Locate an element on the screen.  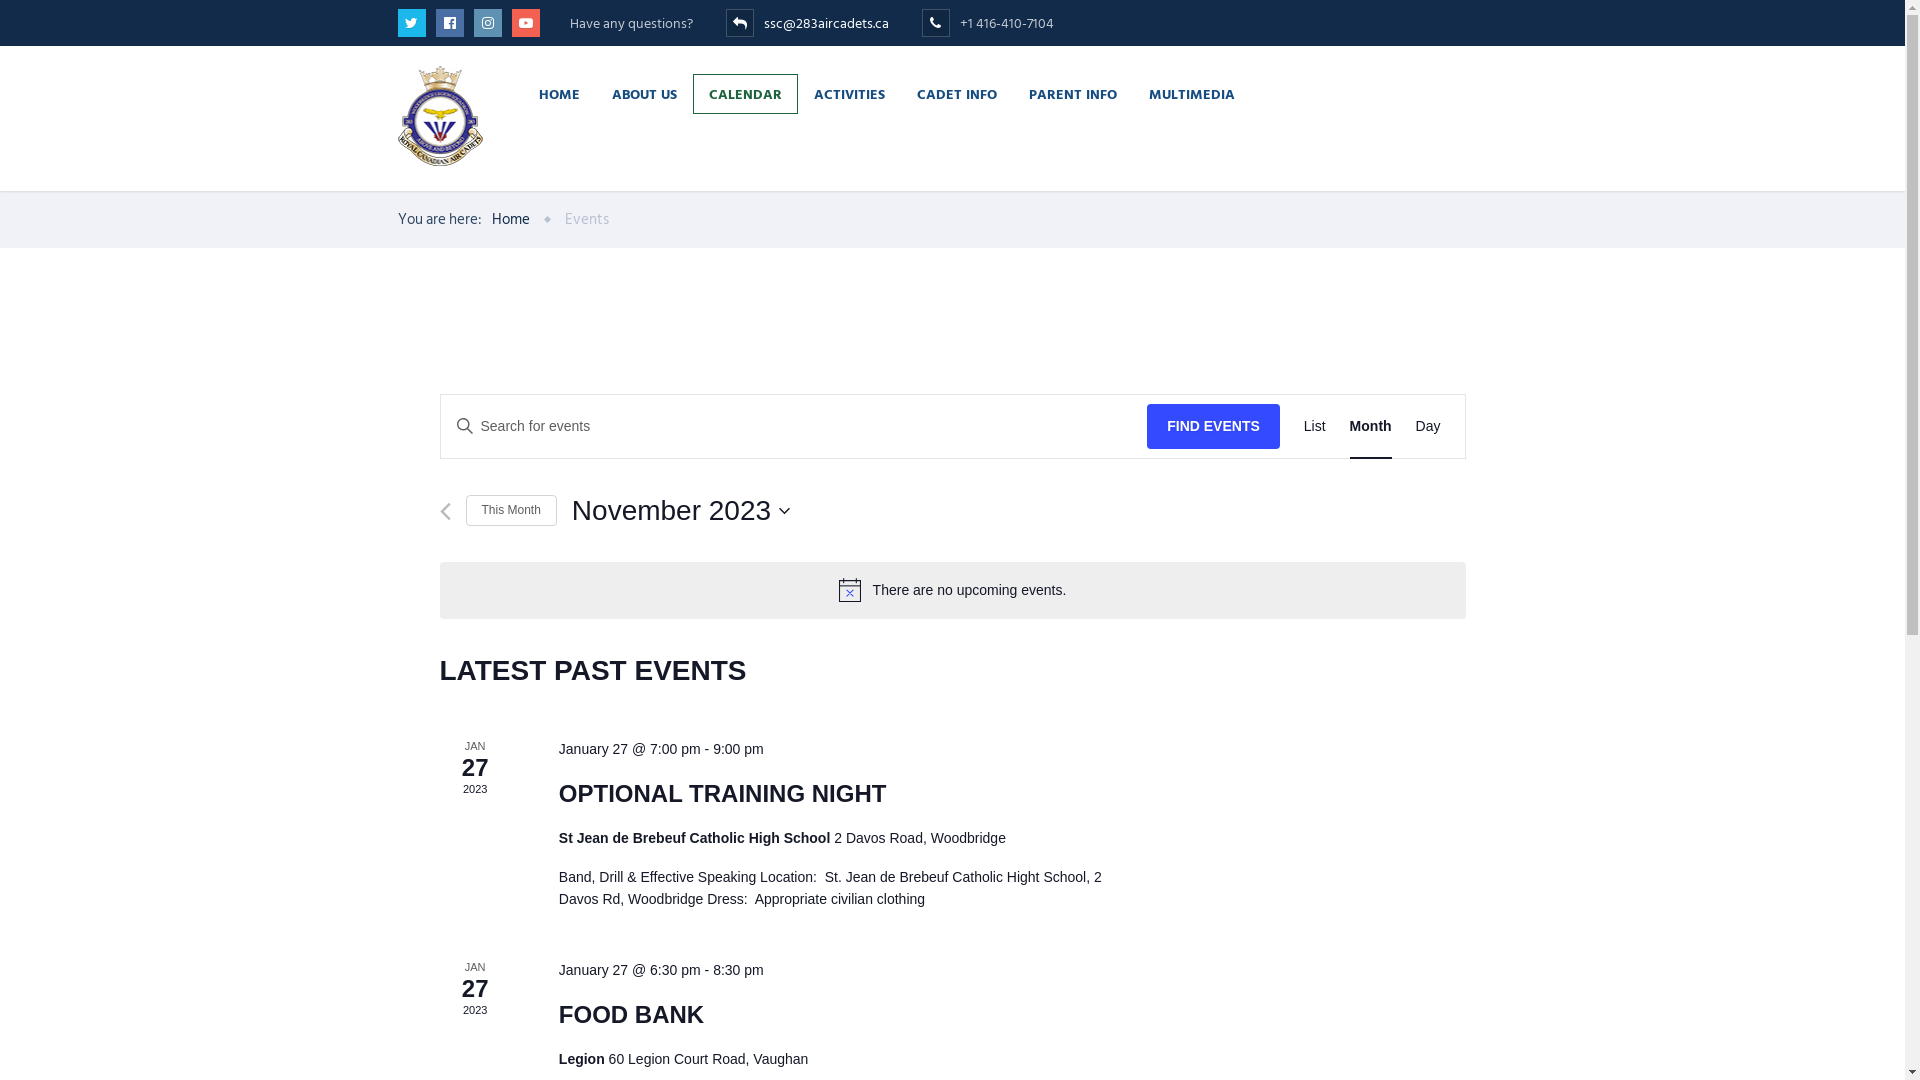
Home is located at coordinates (510, 220).